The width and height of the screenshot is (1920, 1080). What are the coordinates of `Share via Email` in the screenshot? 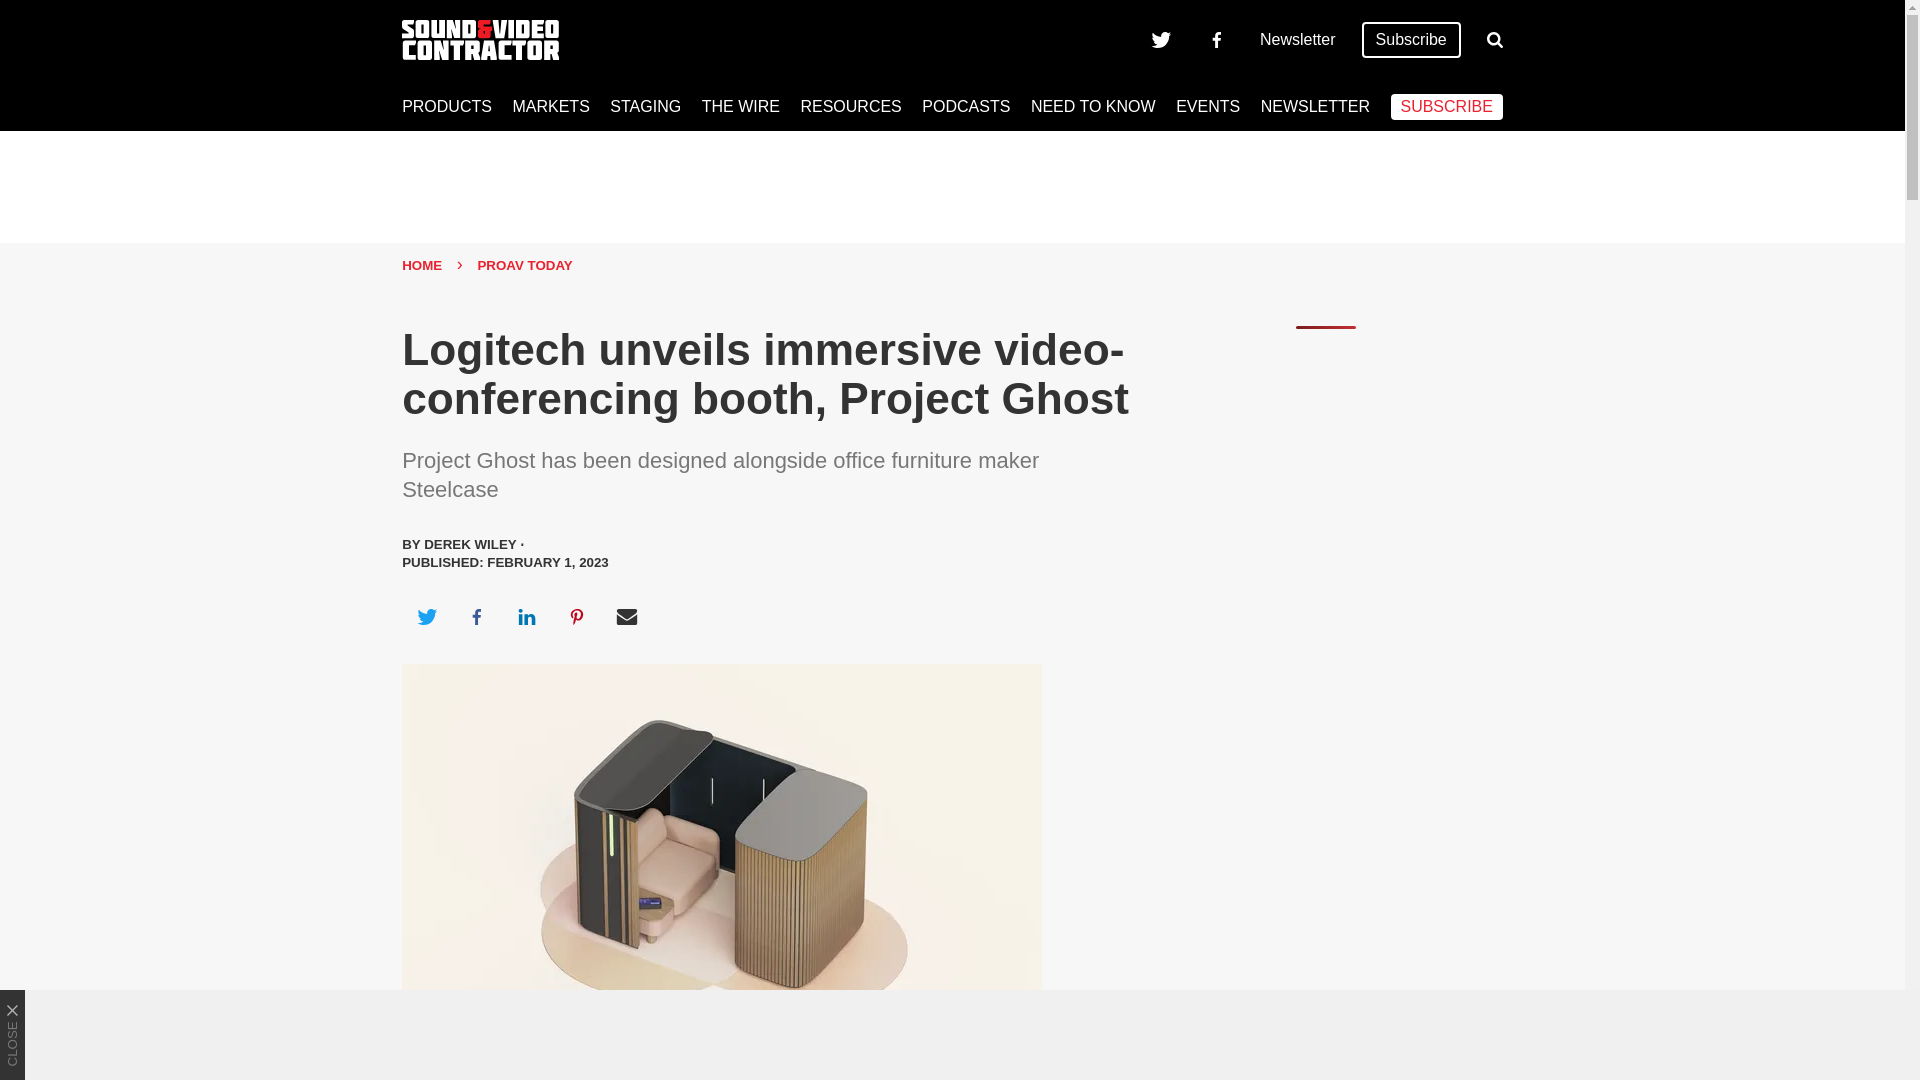 It's located at (627, 616).